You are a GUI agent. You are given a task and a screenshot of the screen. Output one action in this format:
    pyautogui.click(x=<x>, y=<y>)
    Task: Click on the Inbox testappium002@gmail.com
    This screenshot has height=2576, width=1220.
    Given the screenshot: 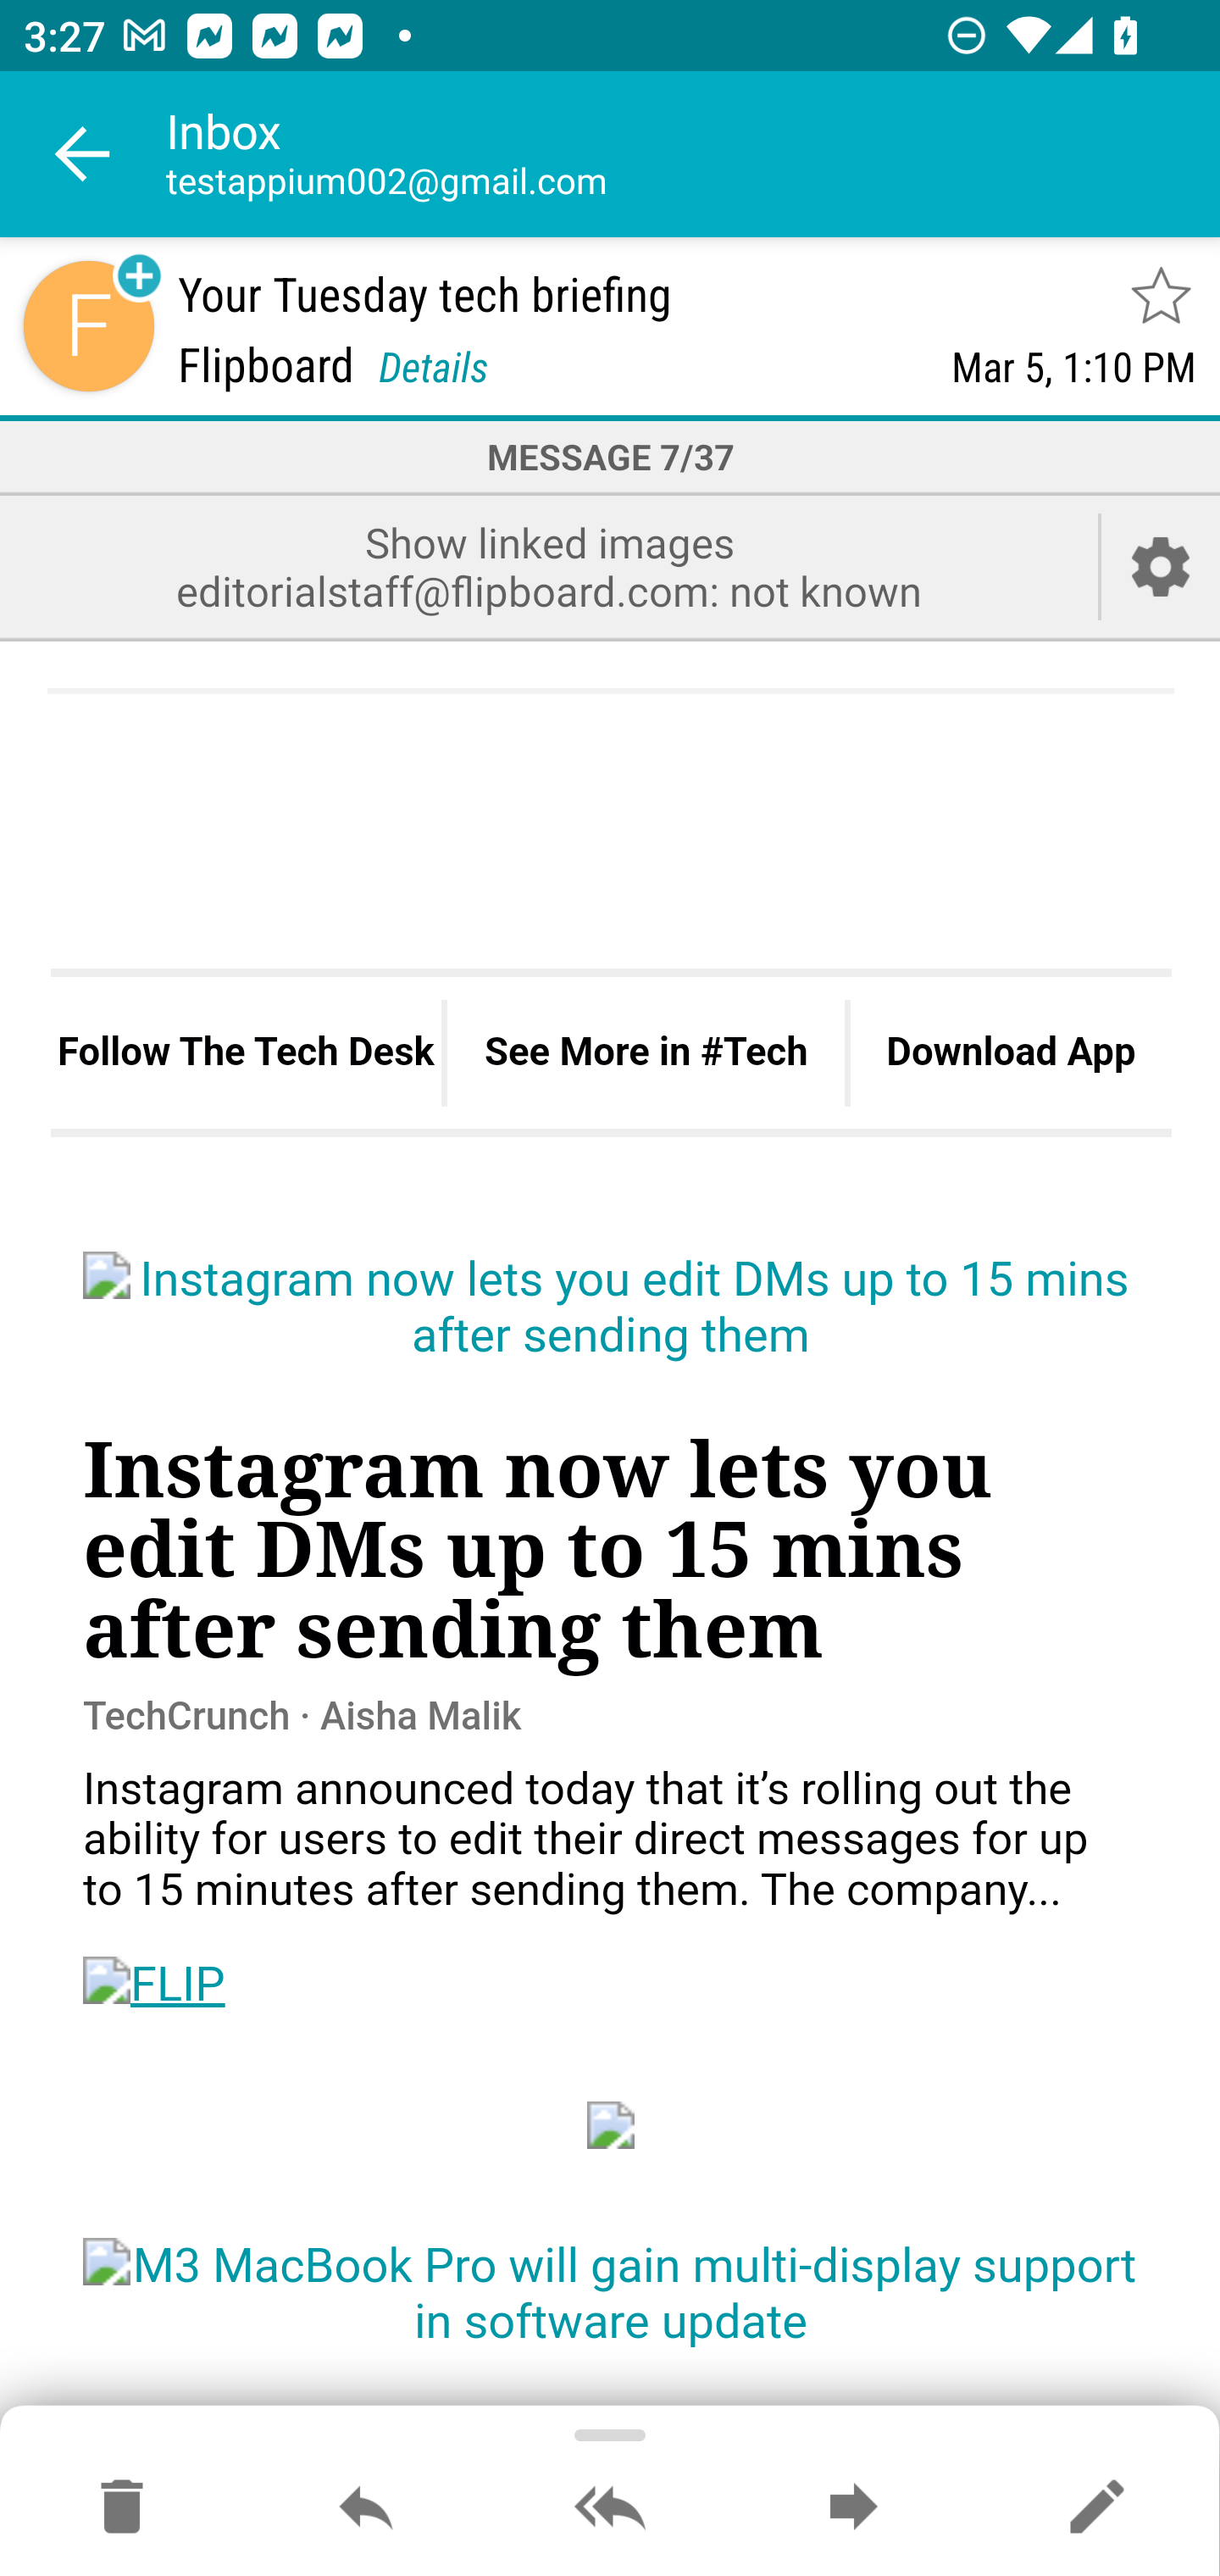 What is the action you would take?
    pyautogui.click(x=693, y=154)
    